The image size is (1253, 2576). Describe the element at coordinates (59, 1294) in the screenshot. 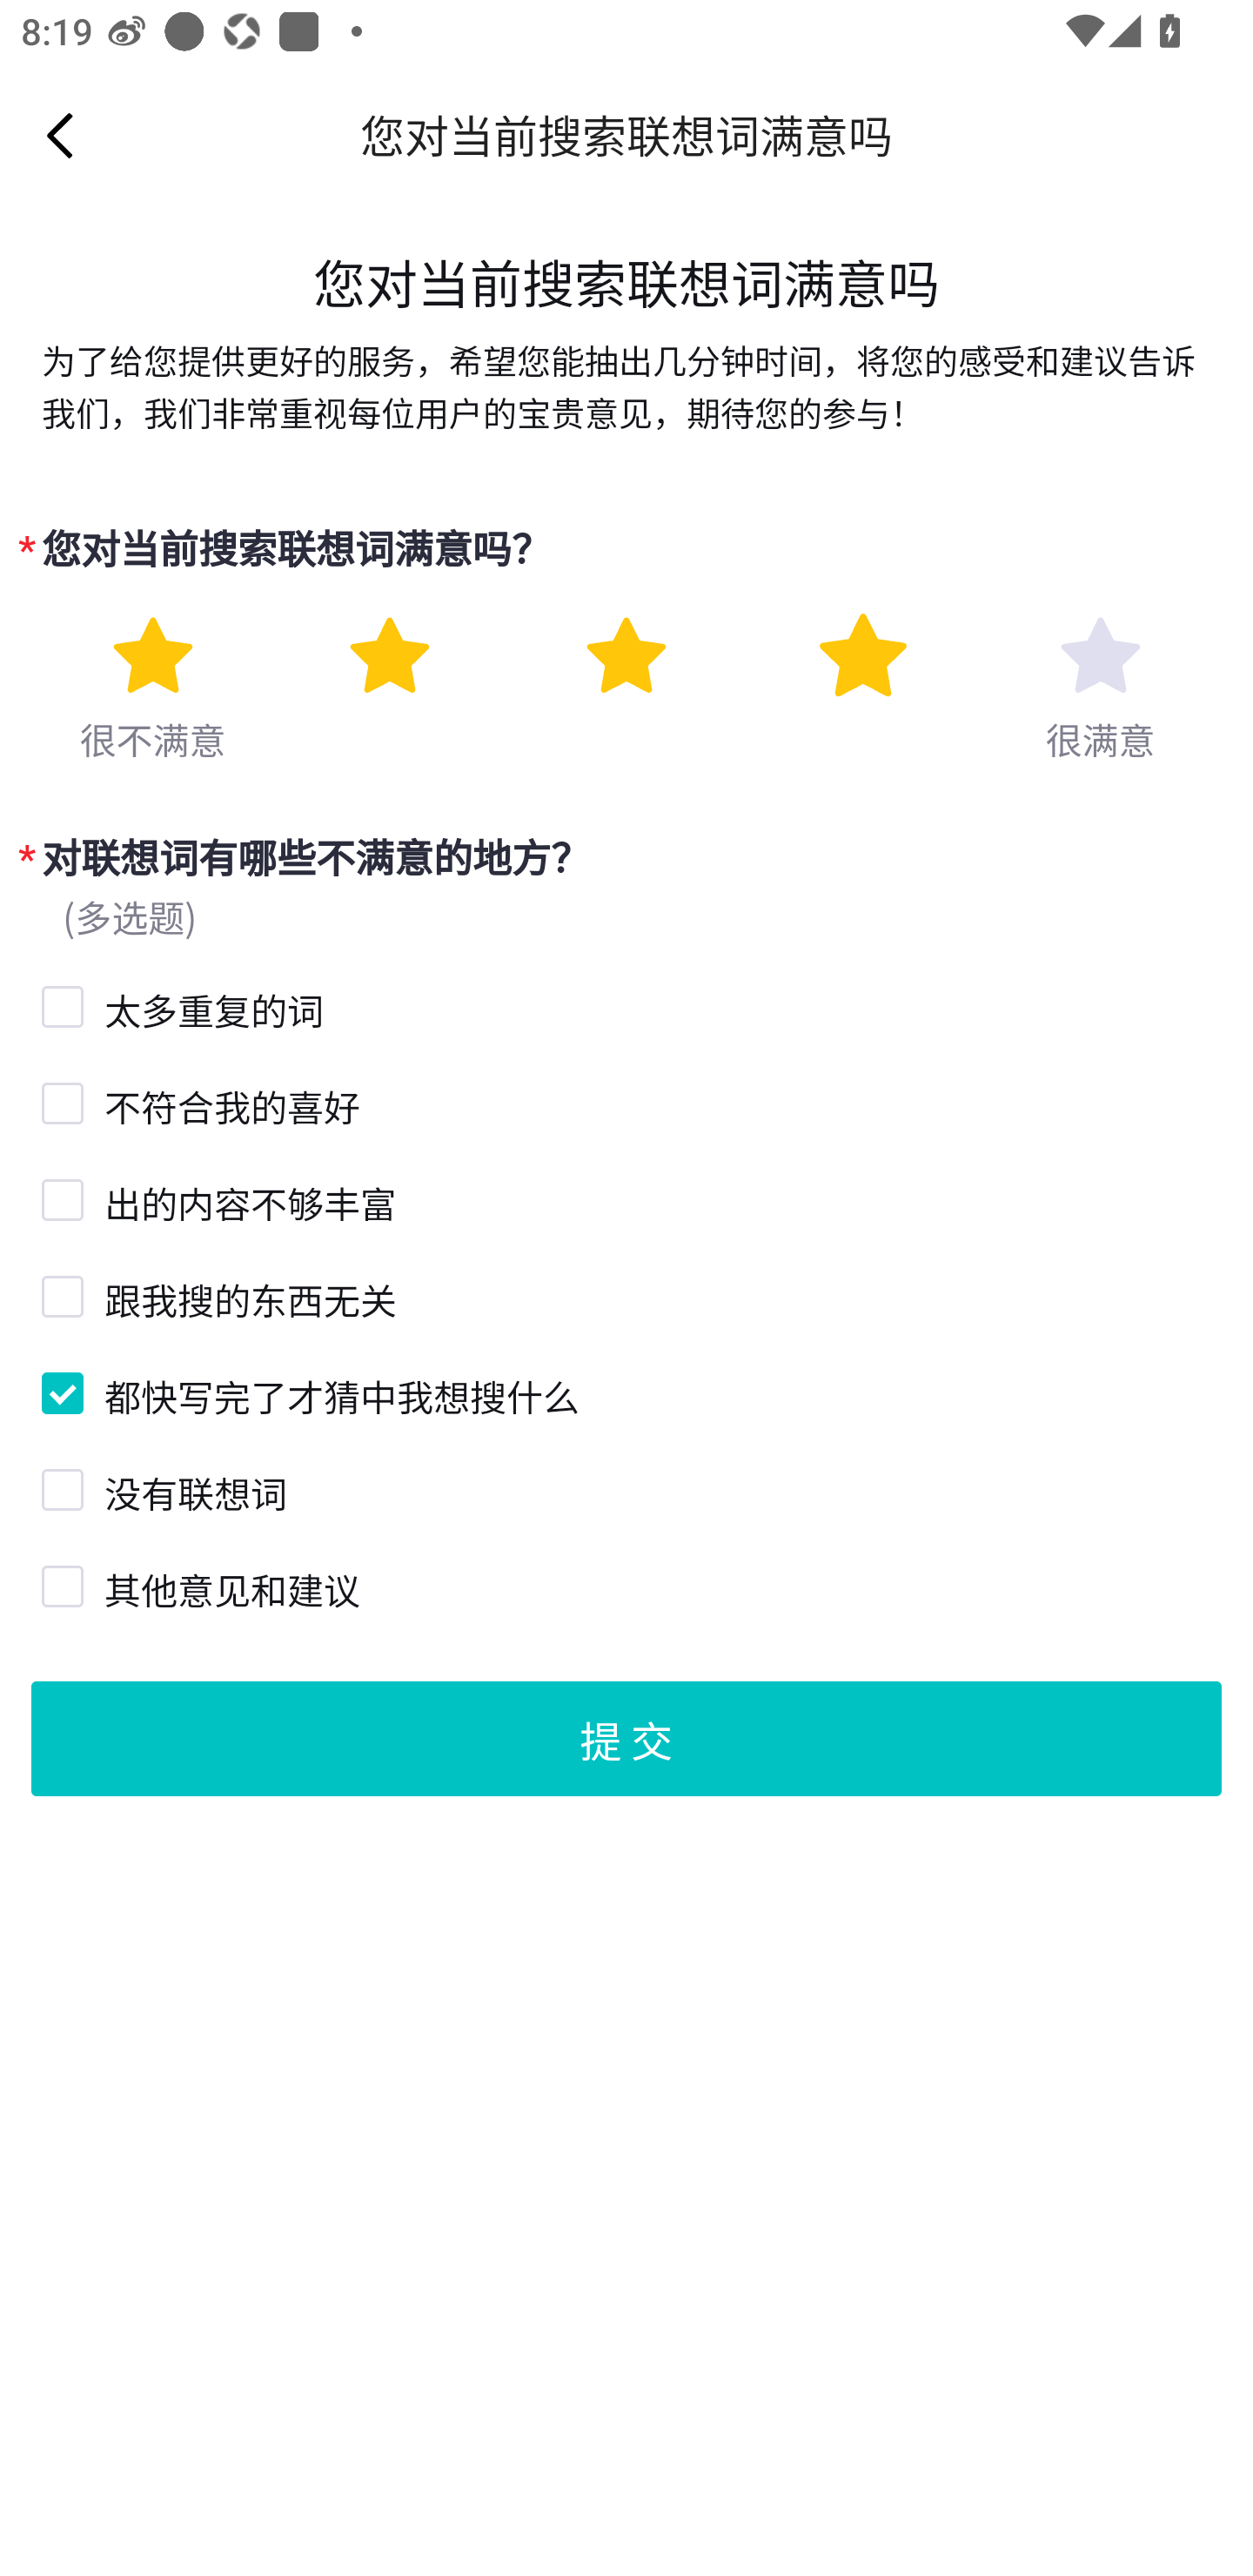

I see `跟我搜的东西无关  ` at that location.